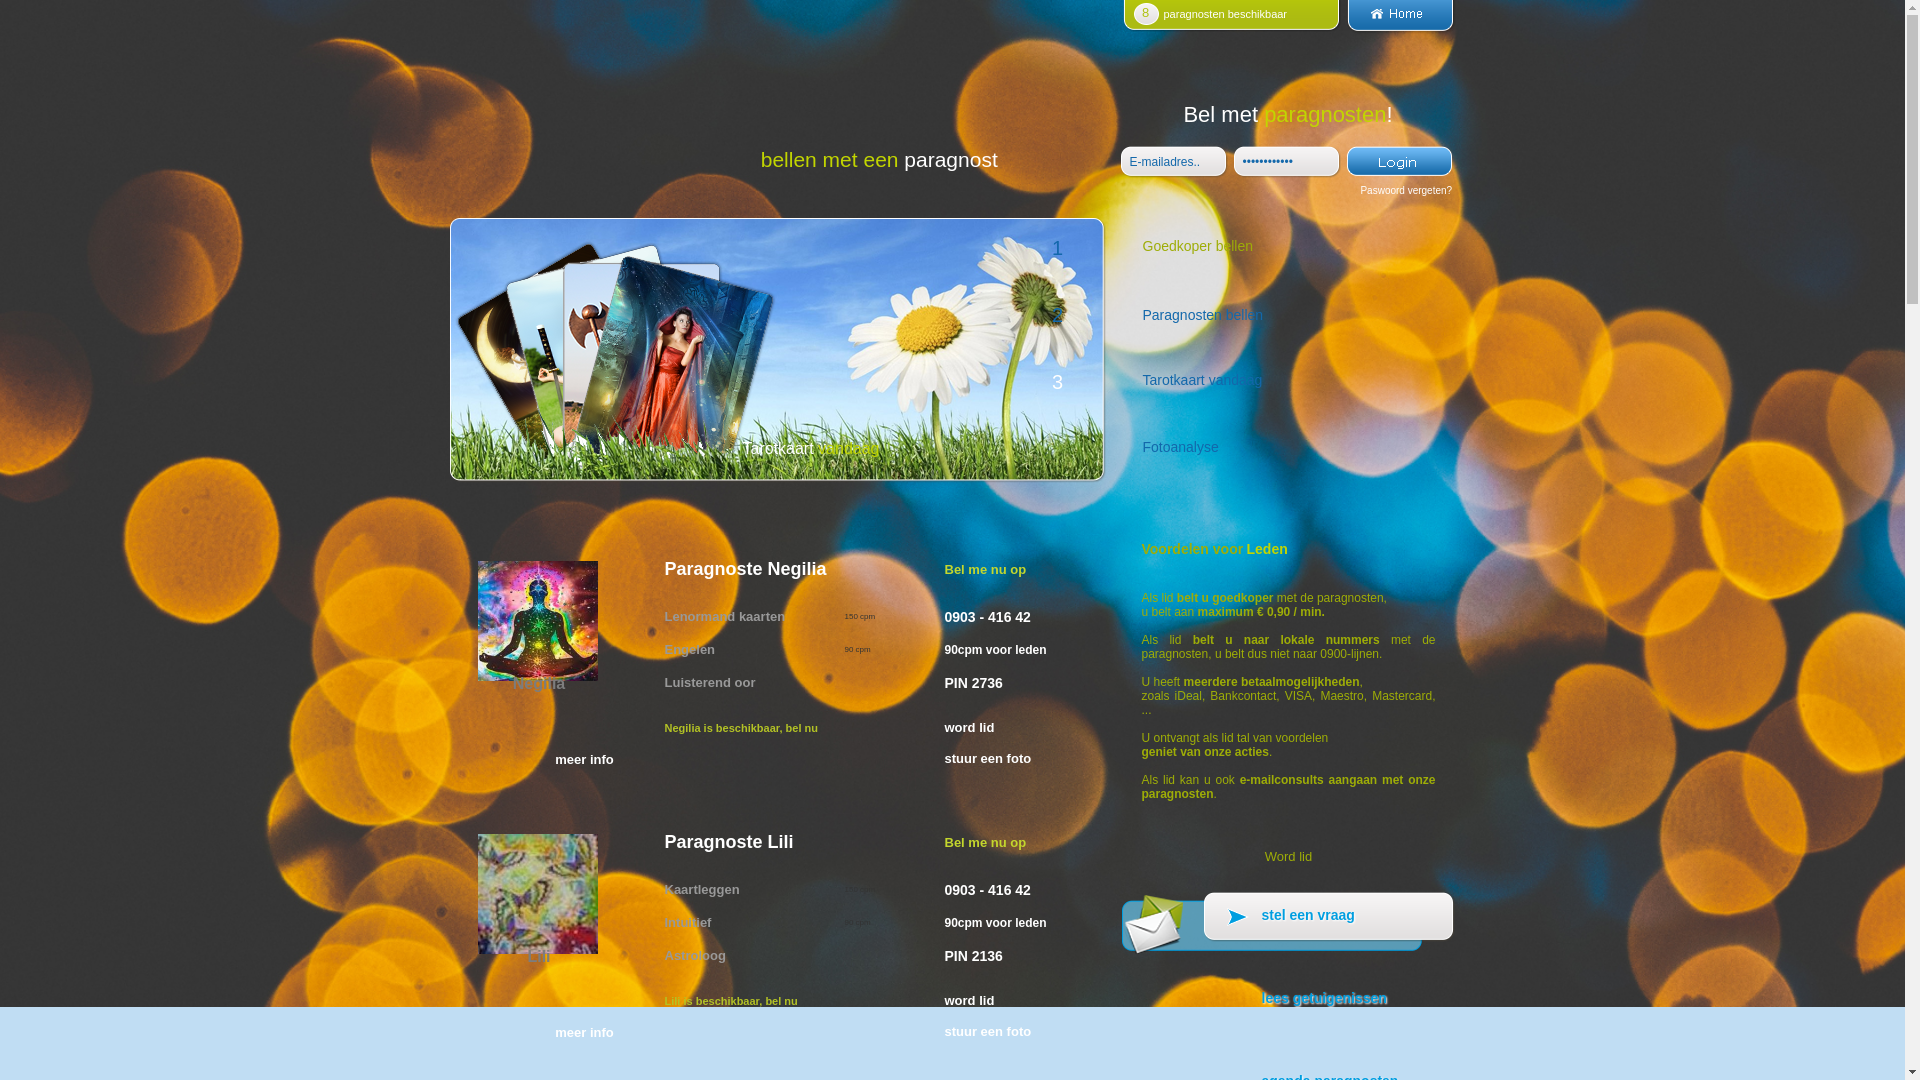 The image size is (1920, 1080). Describe the element at coordinates (1057, 386) in the screenshot. I see `3` at that location.